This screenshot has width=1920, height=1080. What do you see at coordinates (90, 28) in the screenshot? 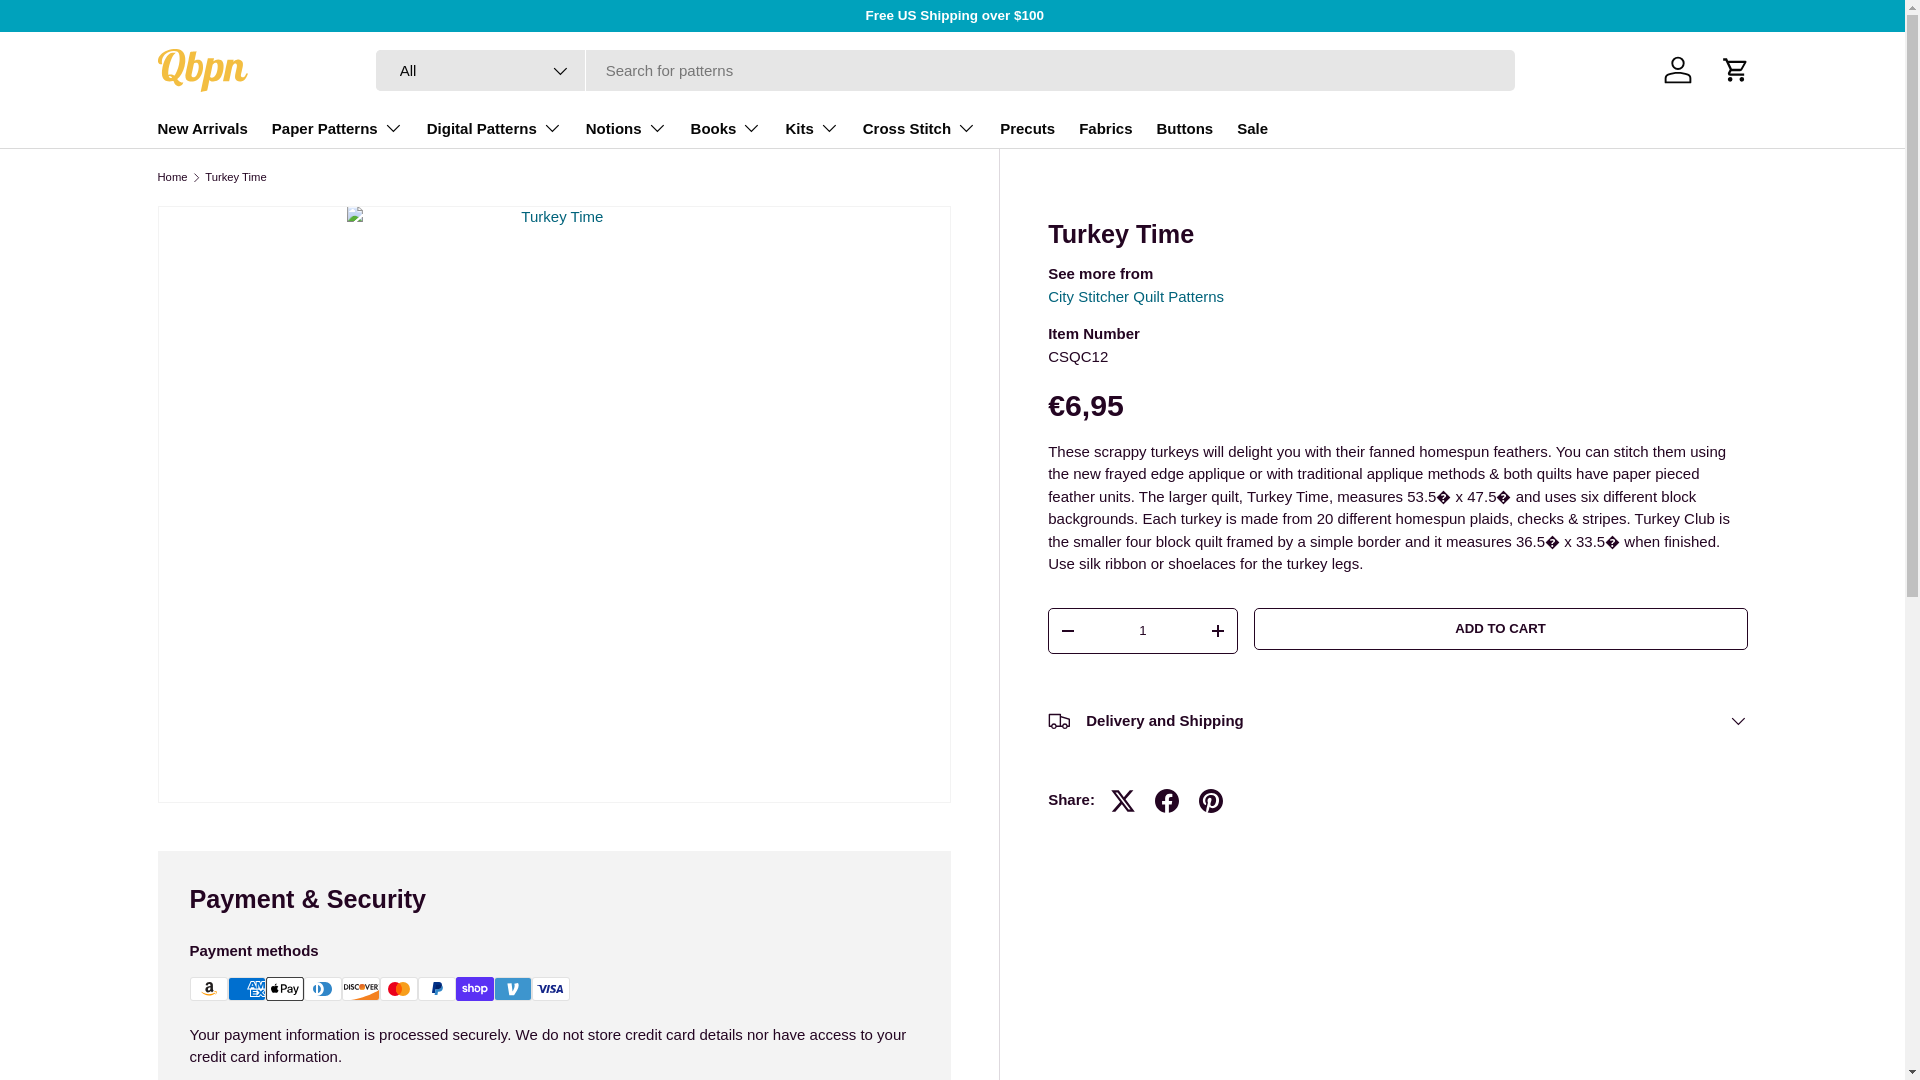
I see `SKIP TO CONTENT` at bounding box center [90, 28].